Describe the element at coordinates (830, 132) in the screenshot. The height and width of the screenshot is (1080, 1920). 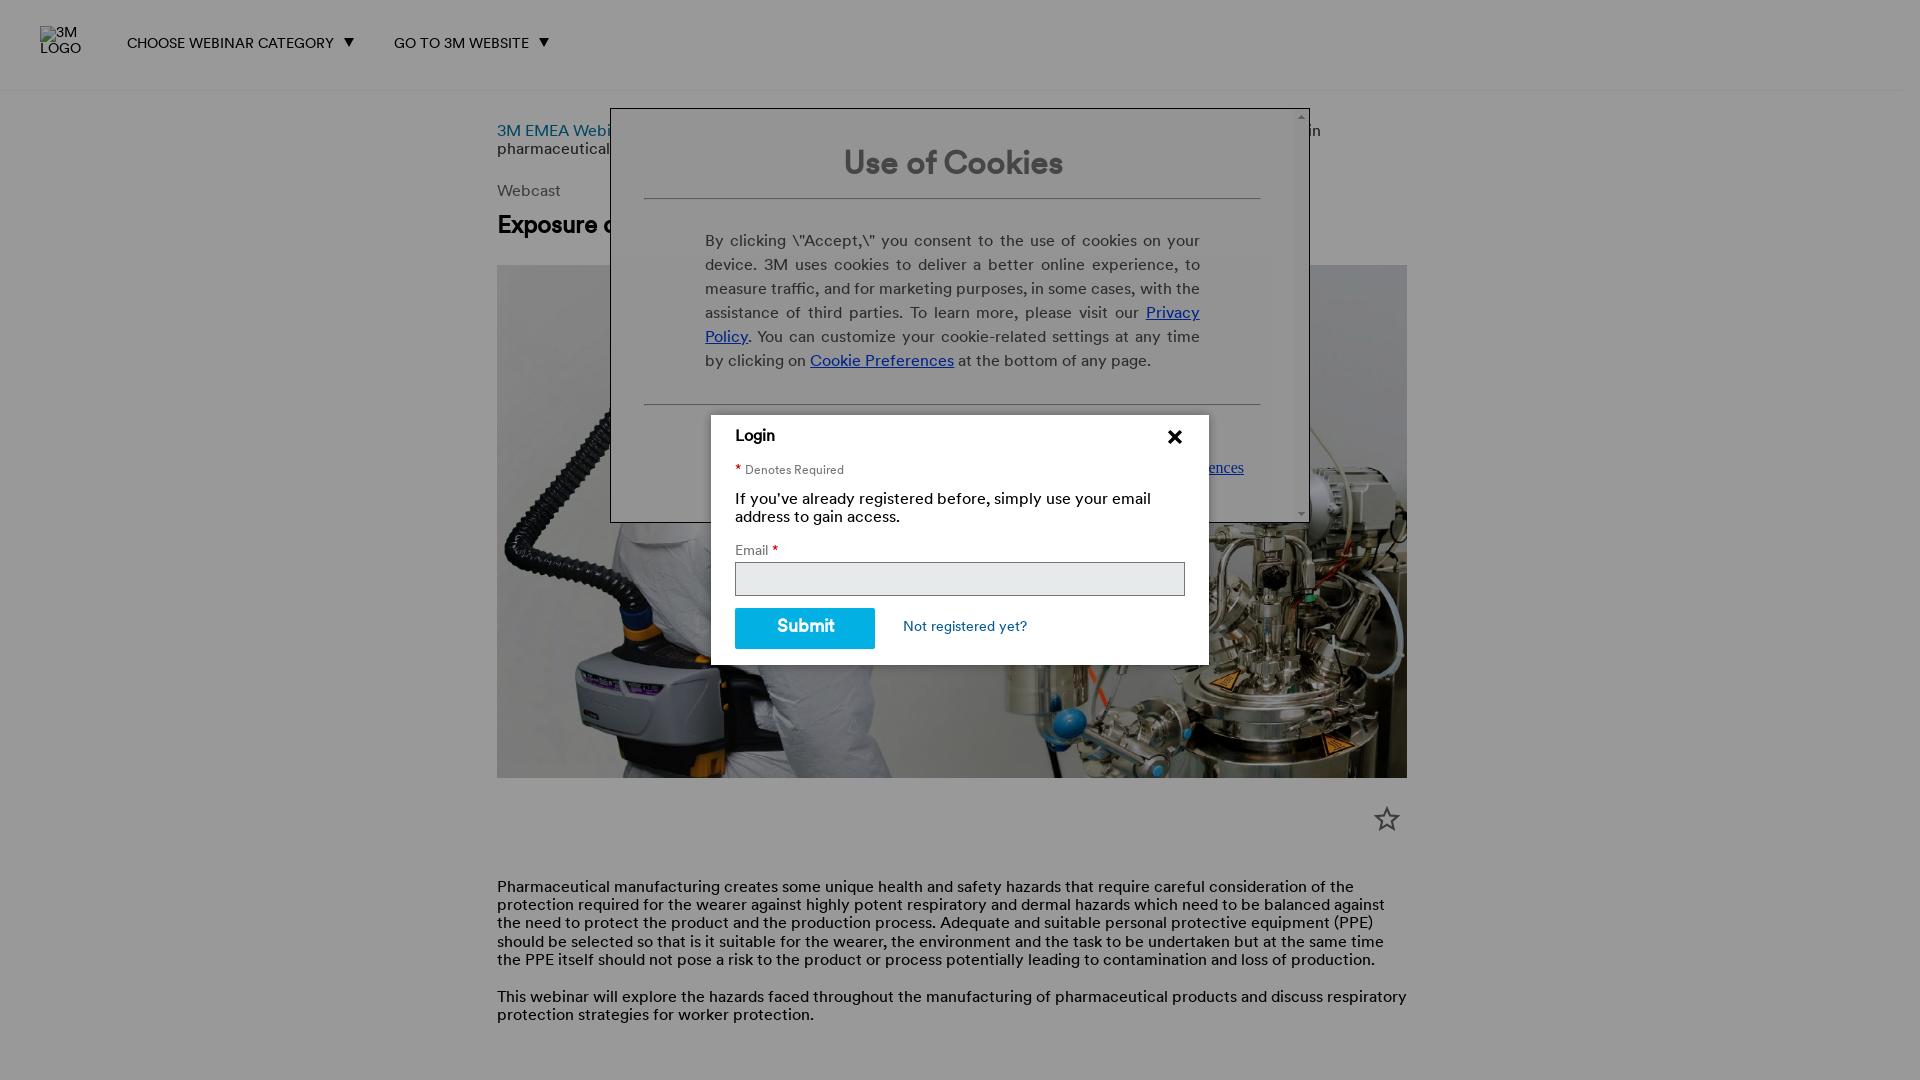
I see `Worker Health & Safety | Educational Webinars` at that location.